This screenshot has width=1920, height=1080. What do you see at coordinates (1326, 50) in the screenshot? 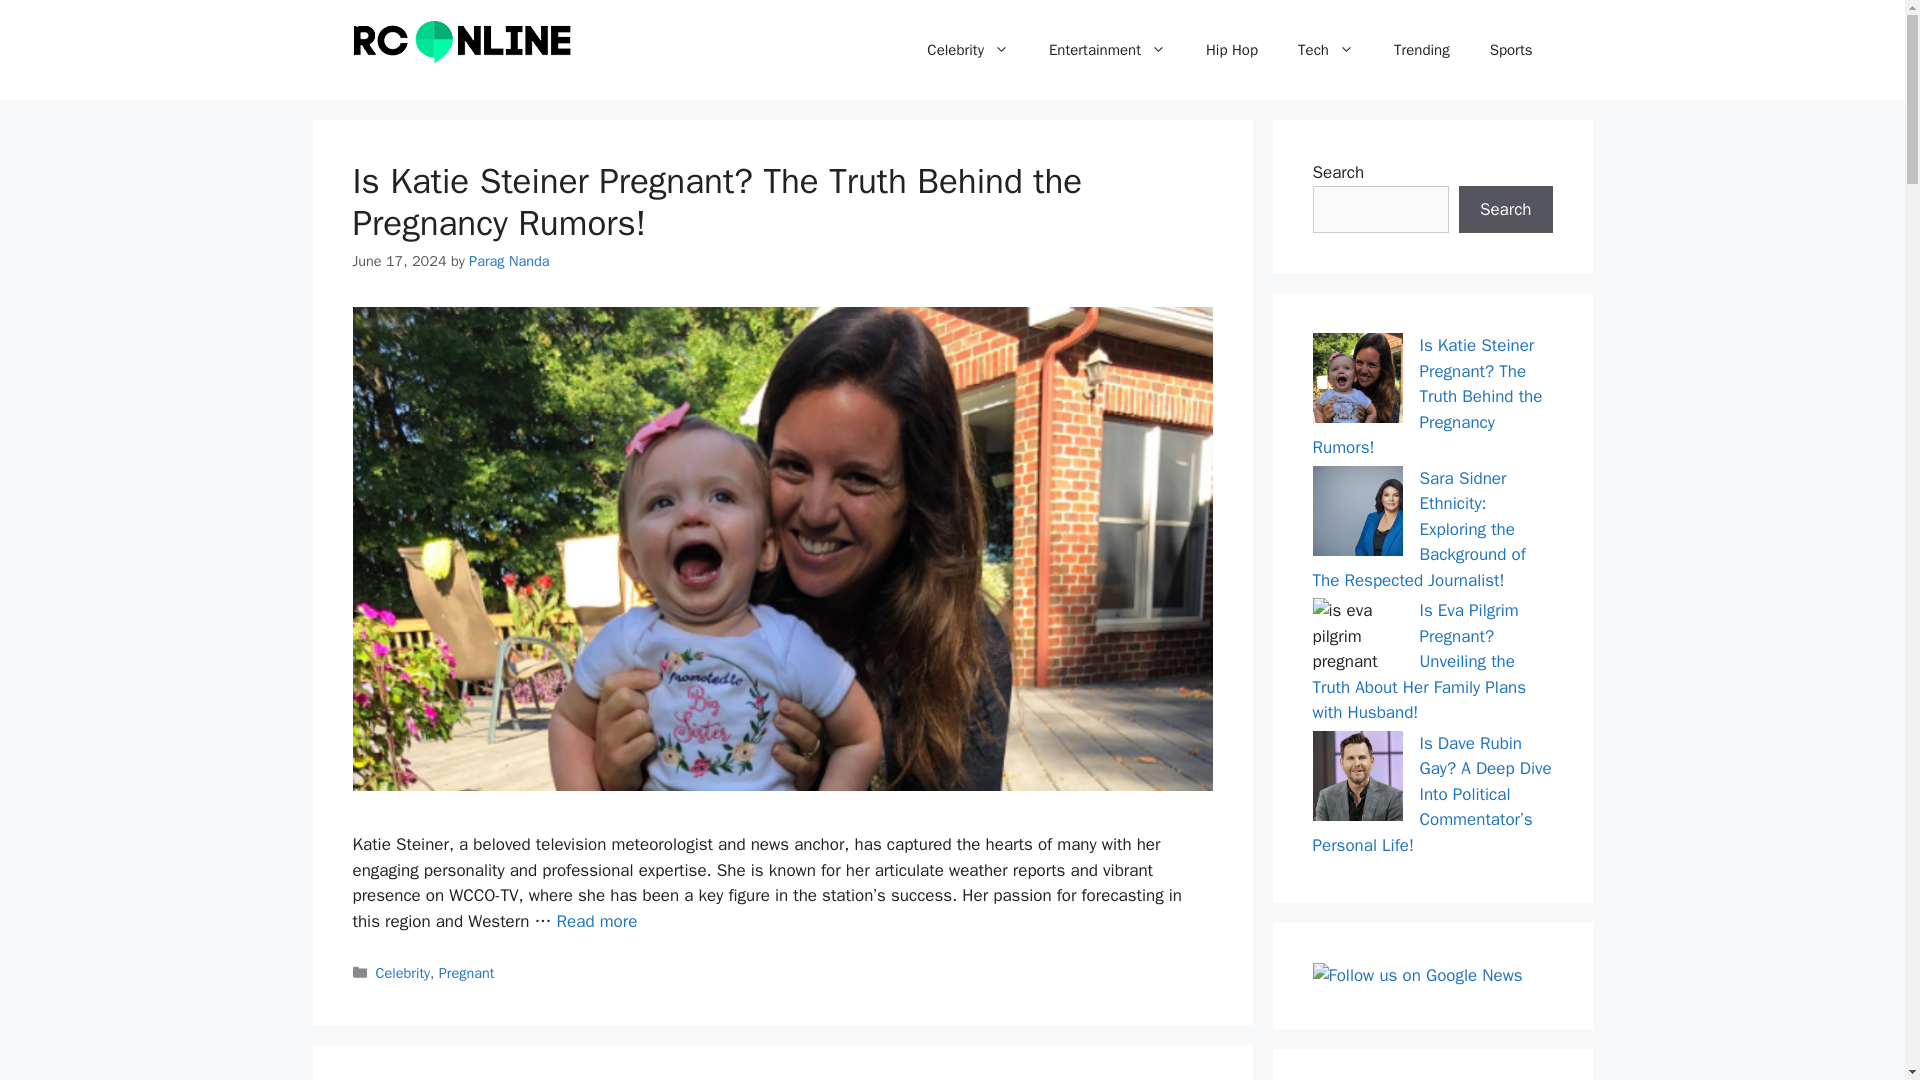
I see `Tech` at bounding box center [1326, 50].